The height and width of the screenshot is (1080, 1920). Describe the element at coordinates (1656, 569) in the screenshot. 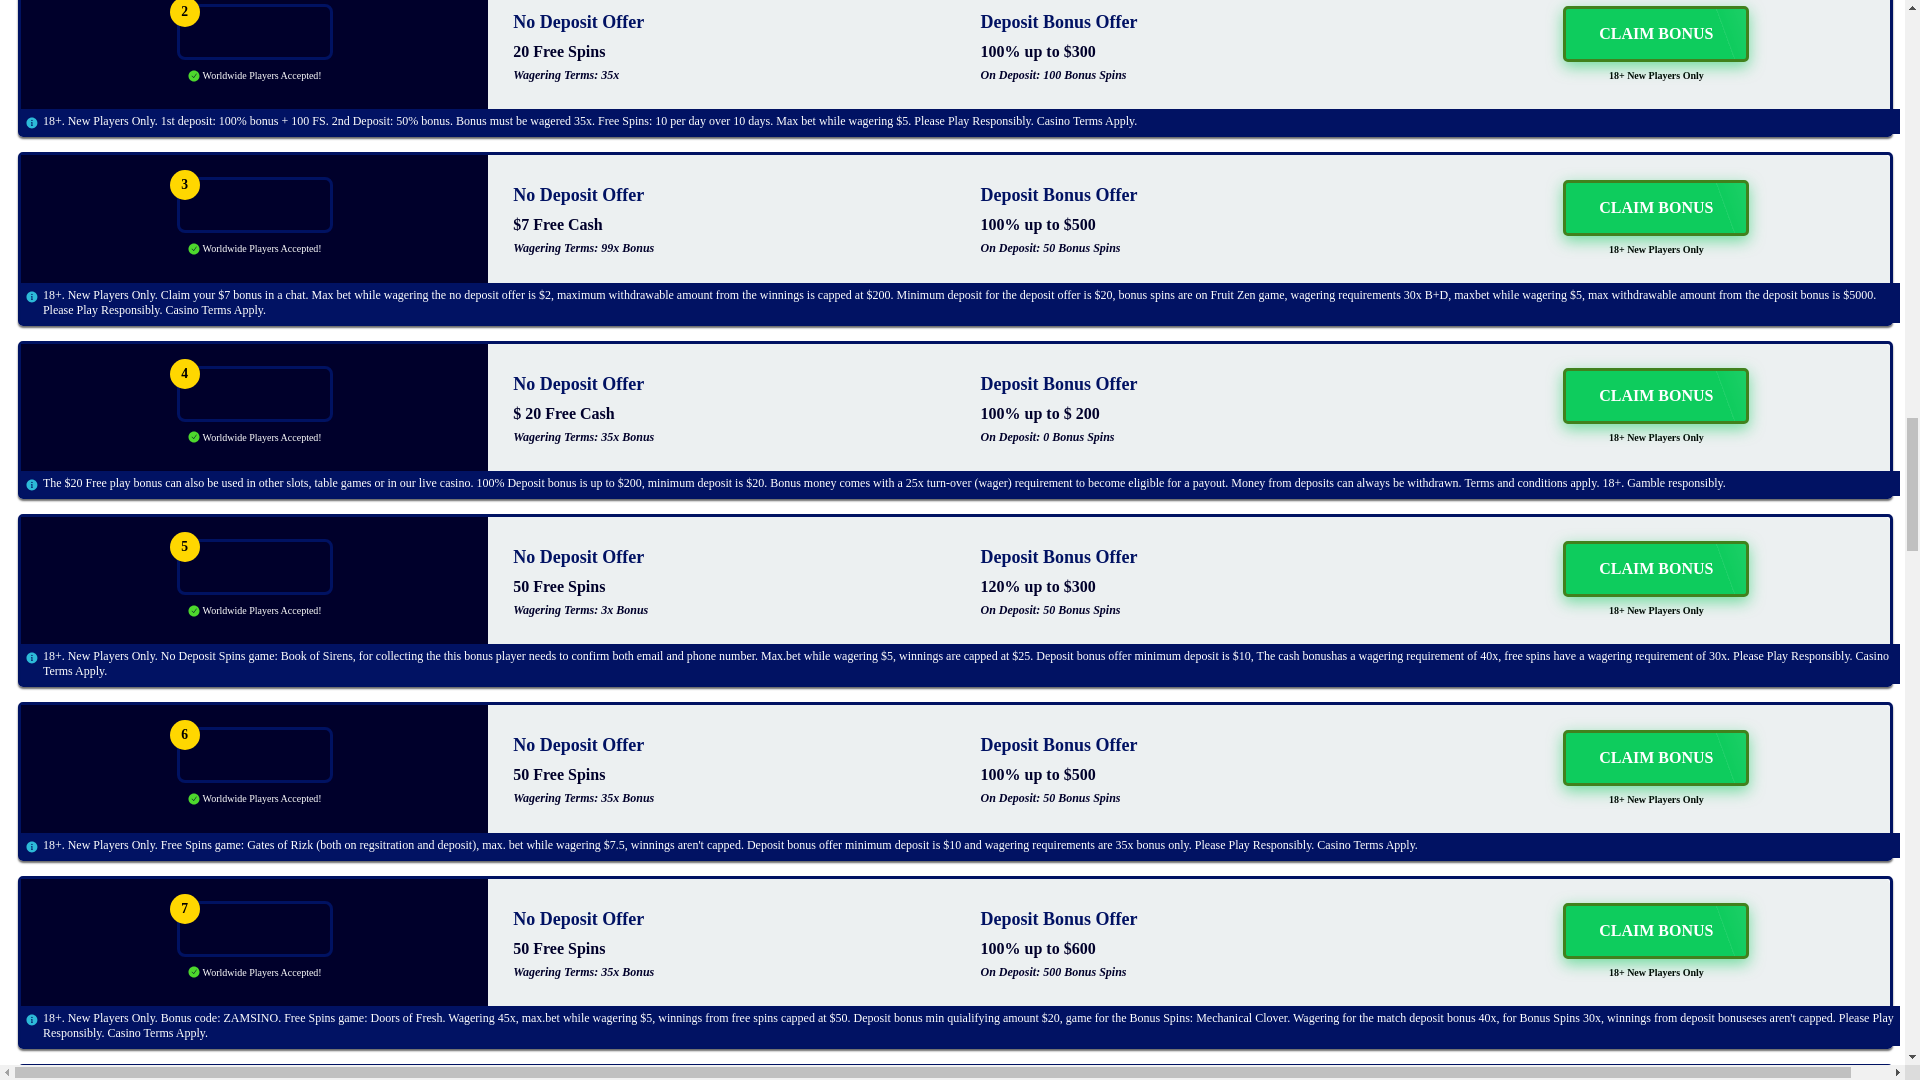

I see `CLAIM BONUS` at that location.